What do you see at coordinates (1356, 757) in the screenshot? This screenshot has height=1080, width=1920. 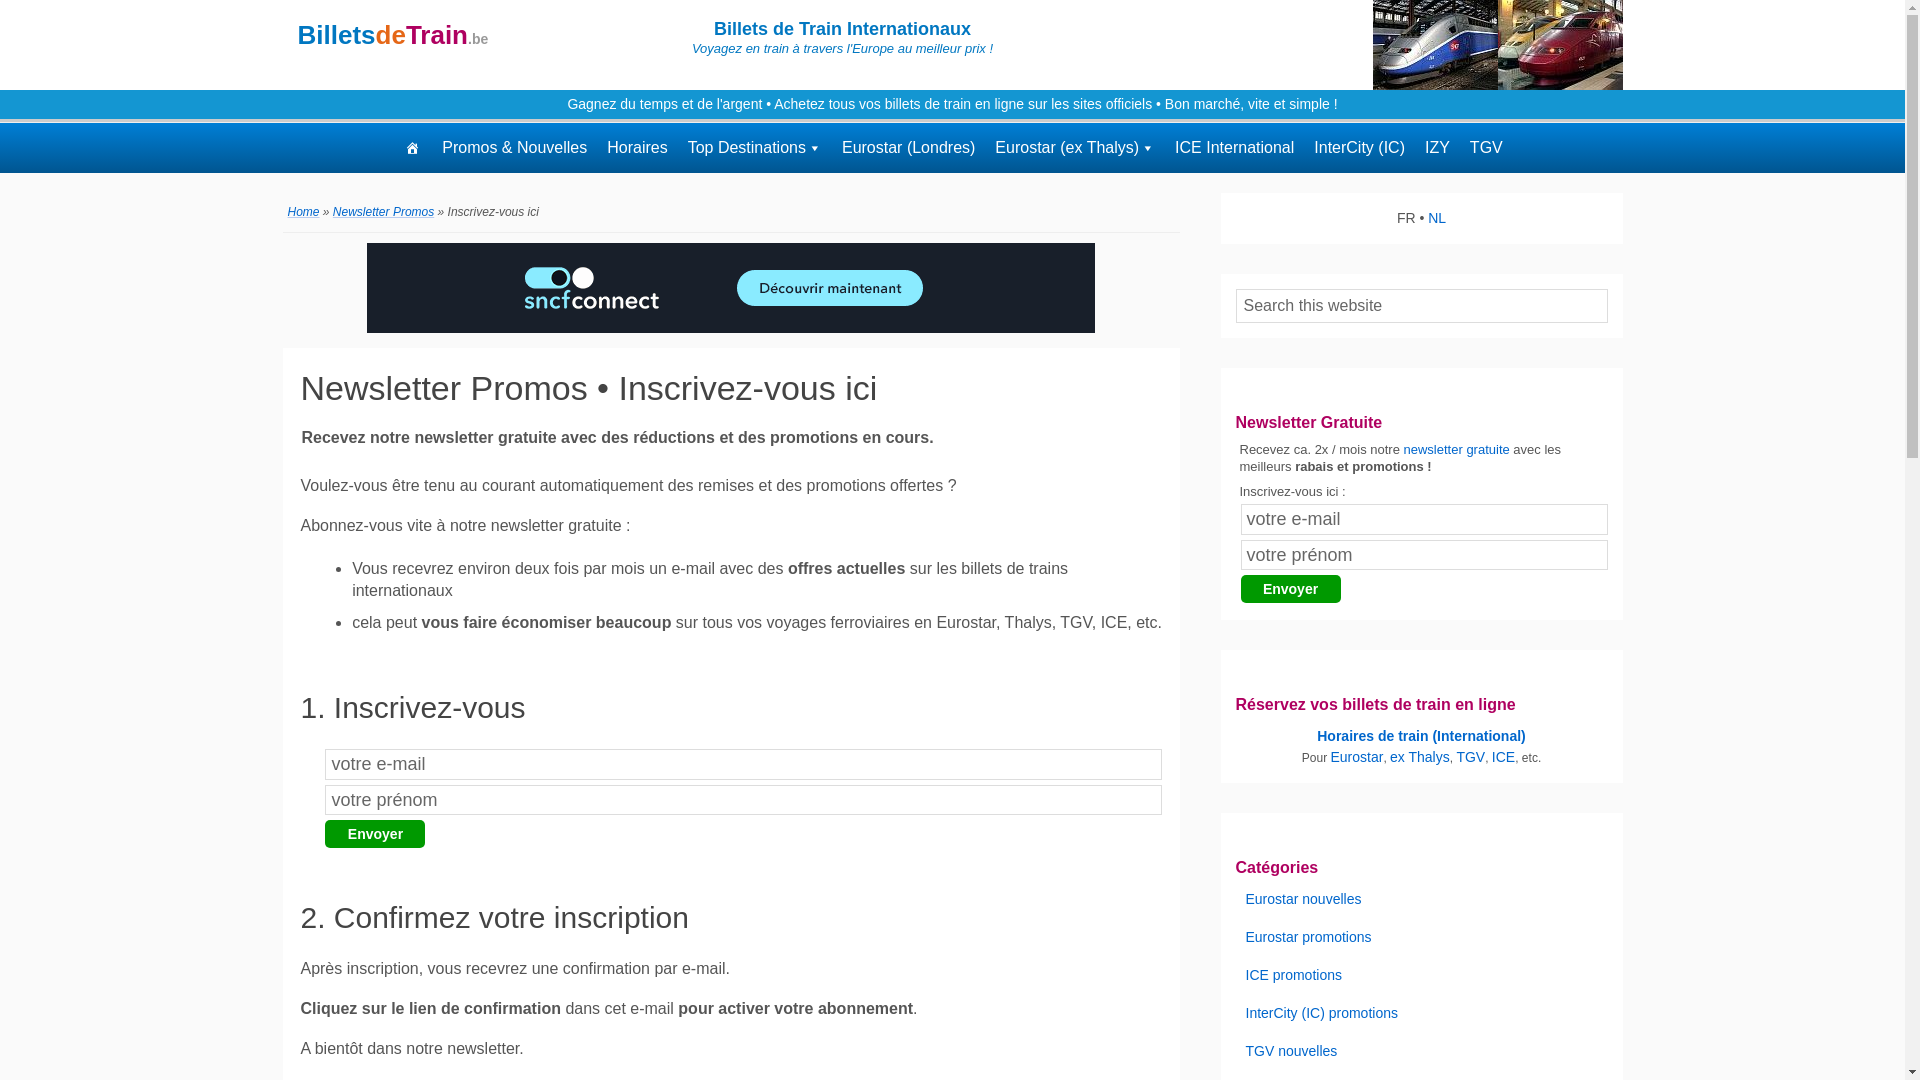 I see `Eurostar` at bounding box center [1356, 757].